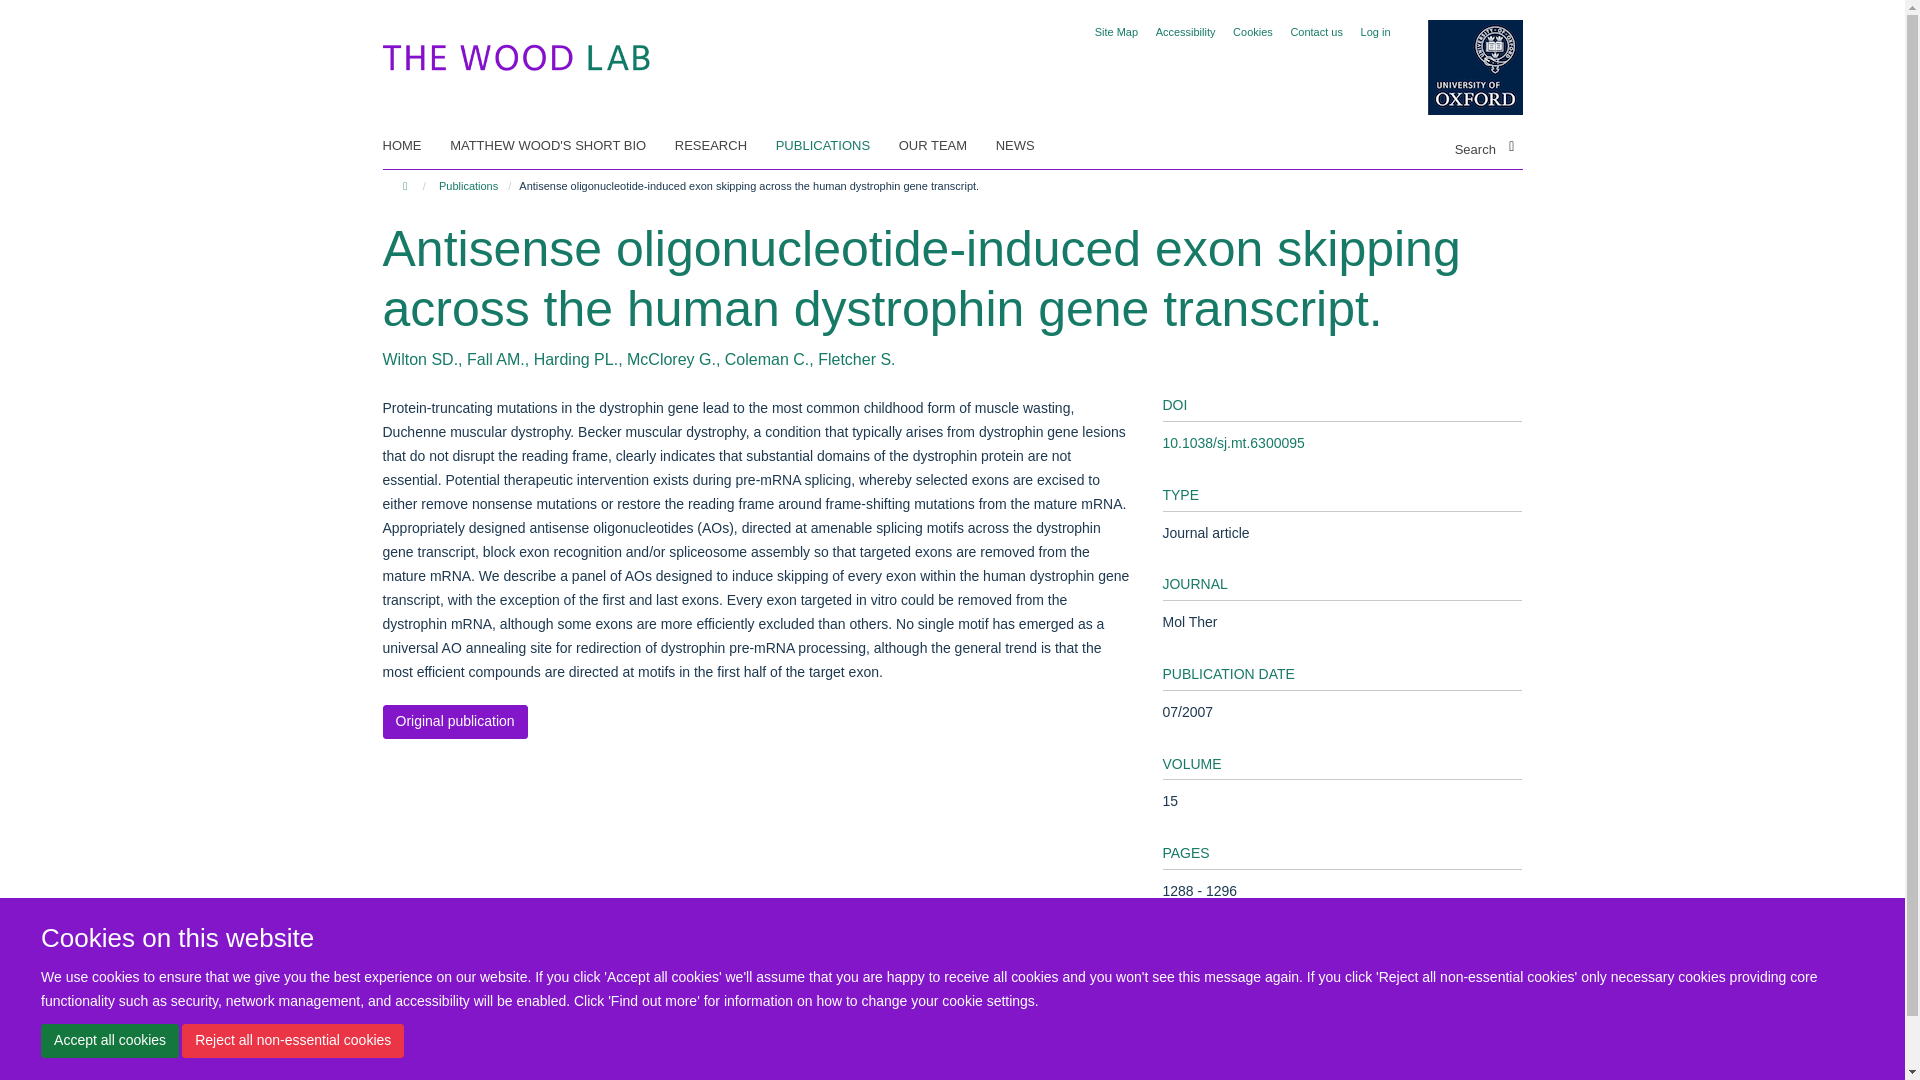 The width and height of the screenshot is (1920, 1080). What do you see at coordinates (414, 145) in the screenshot?
I see `HOME` at bounding box center [414, 145].